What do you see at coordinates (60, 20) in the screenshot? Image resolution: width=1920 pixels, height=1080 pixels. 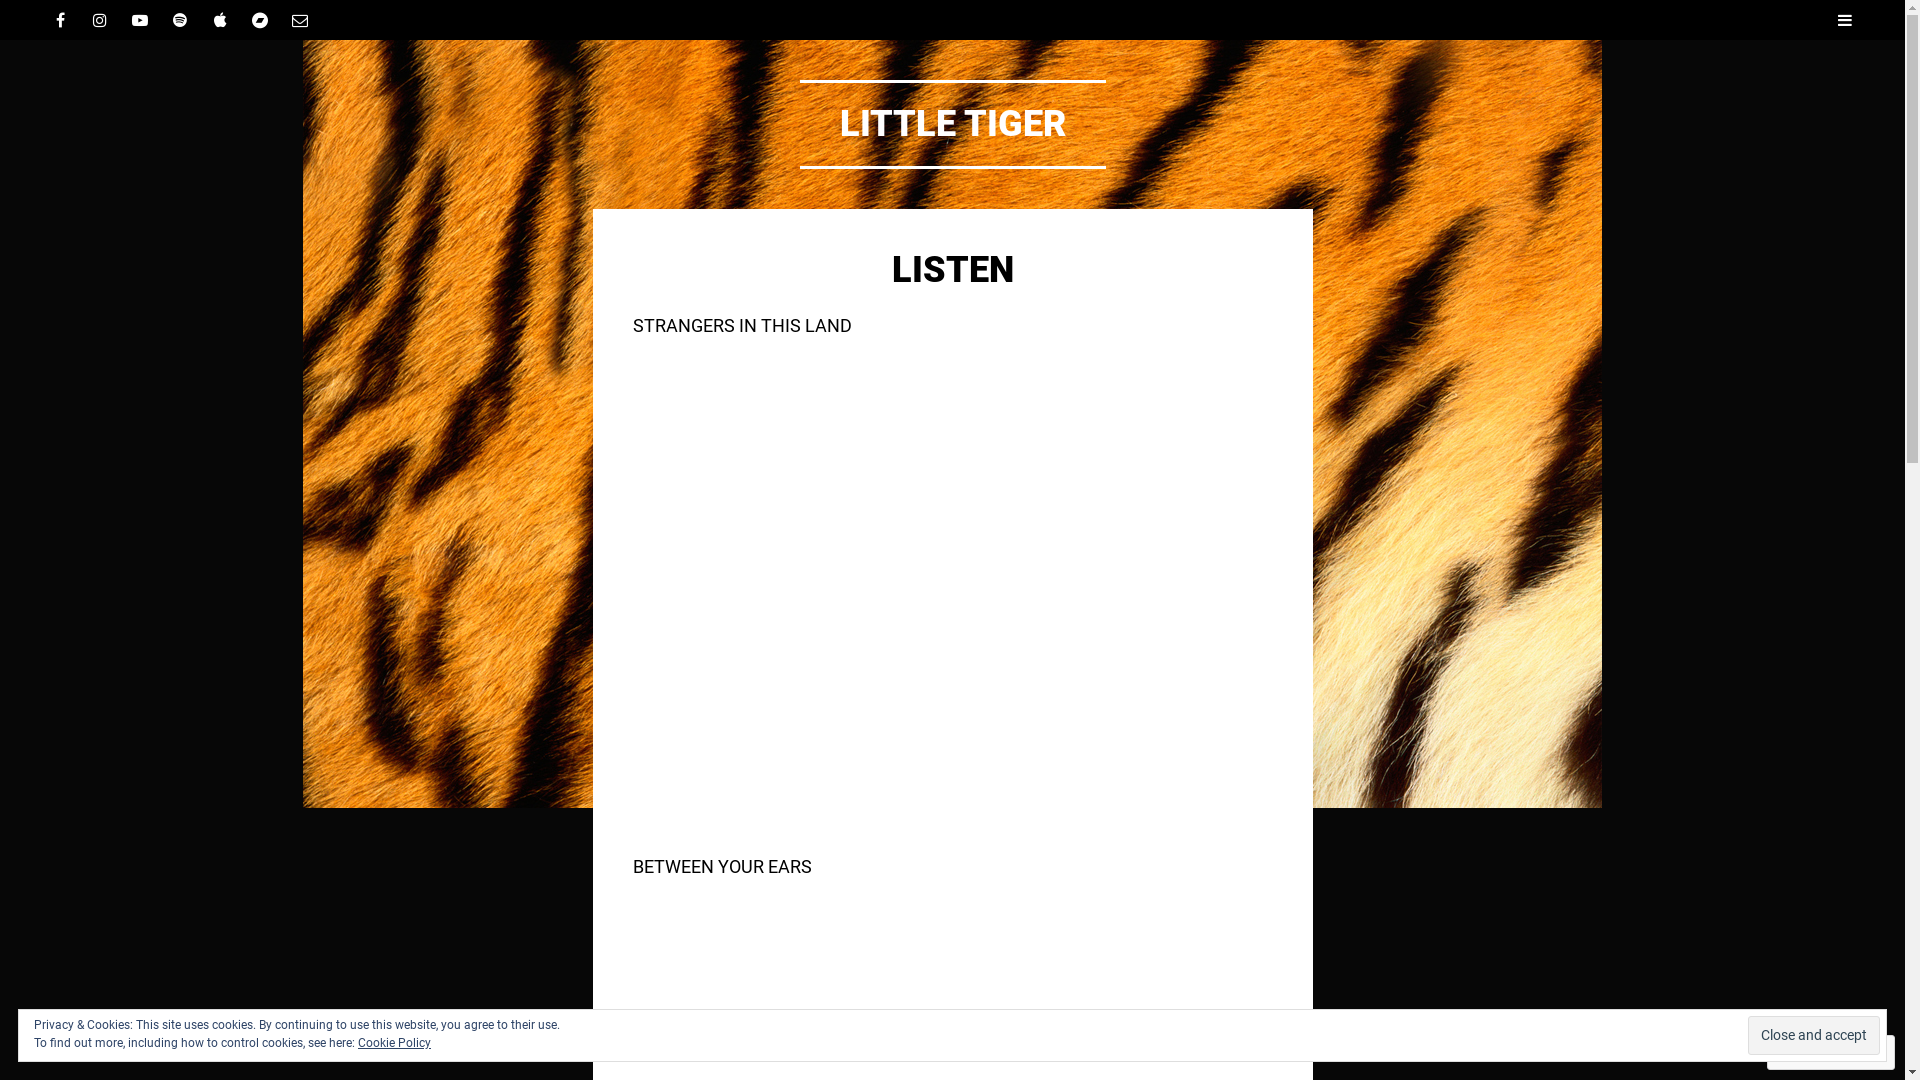 I see `Facebook` at bounding box center [60, 20].